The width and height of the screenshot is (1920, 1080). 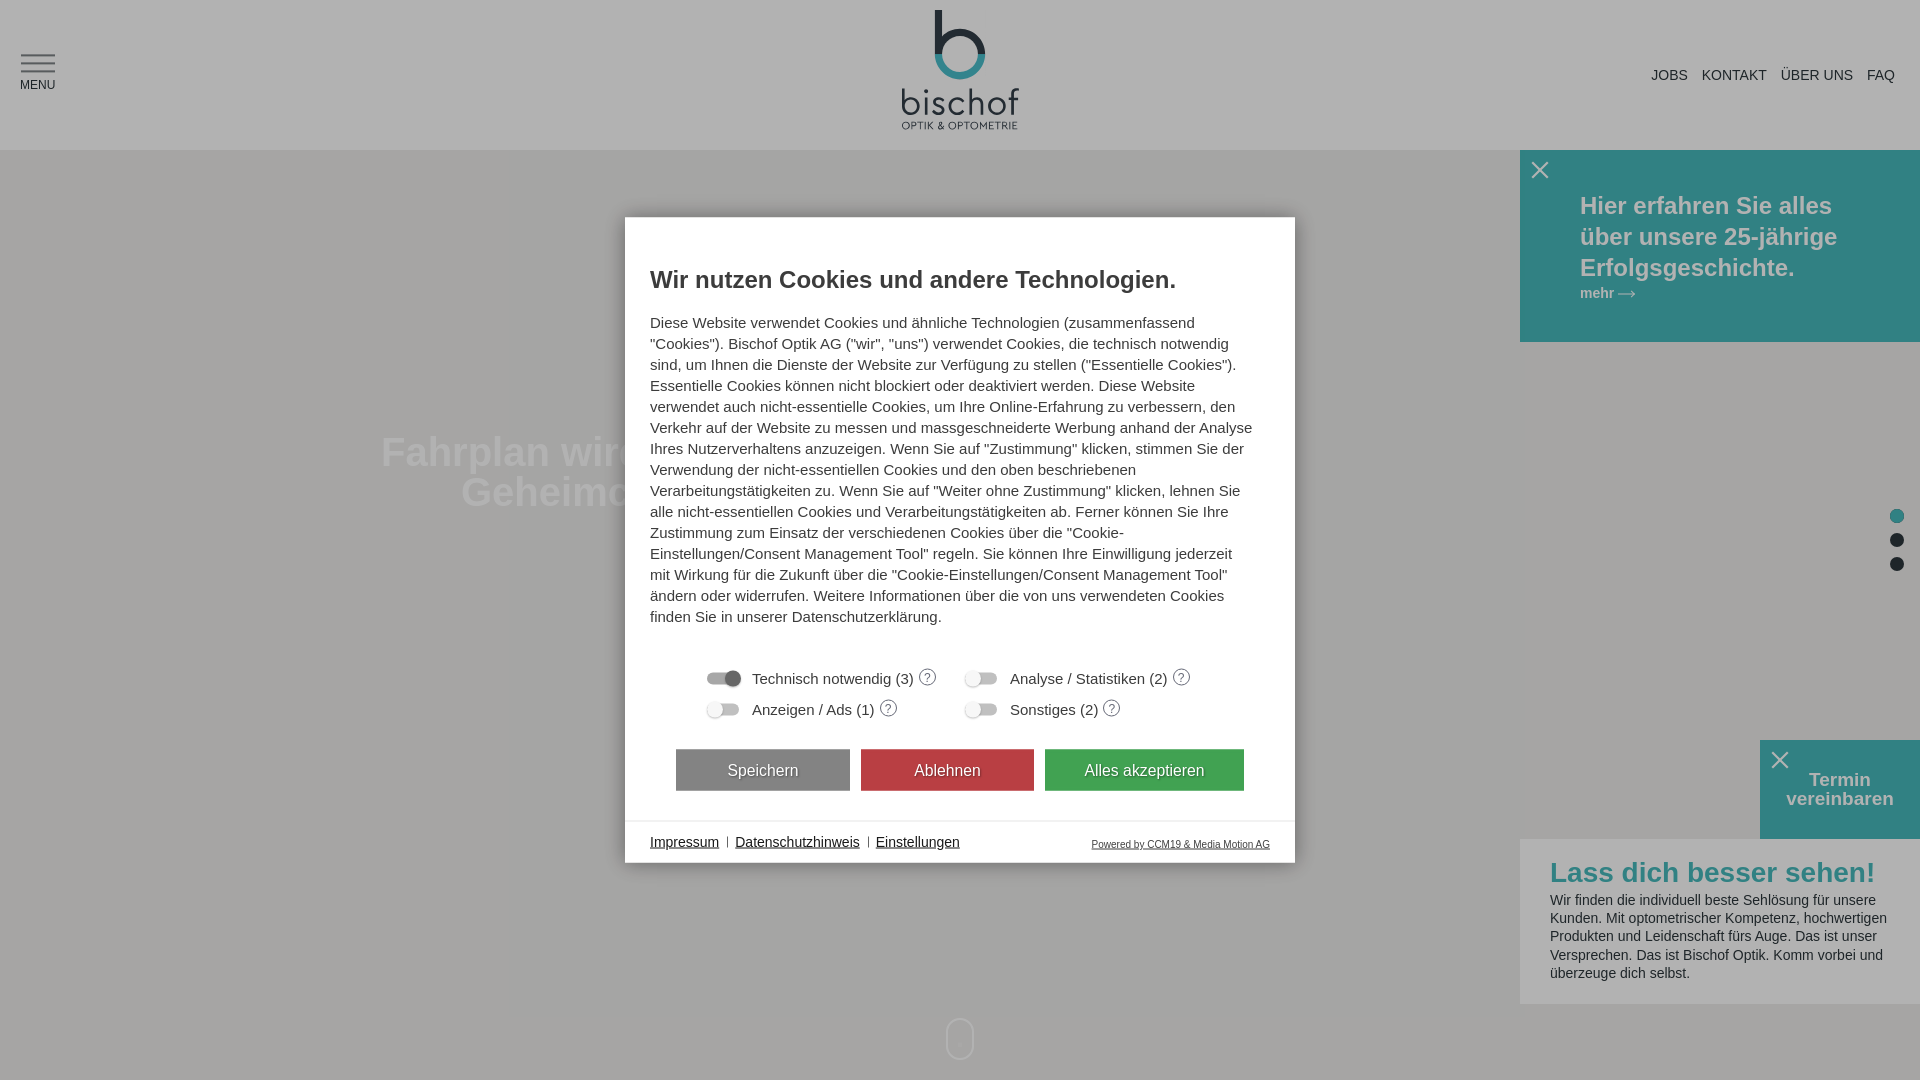 I want to click on Impressum, so click(x=684, y=842).